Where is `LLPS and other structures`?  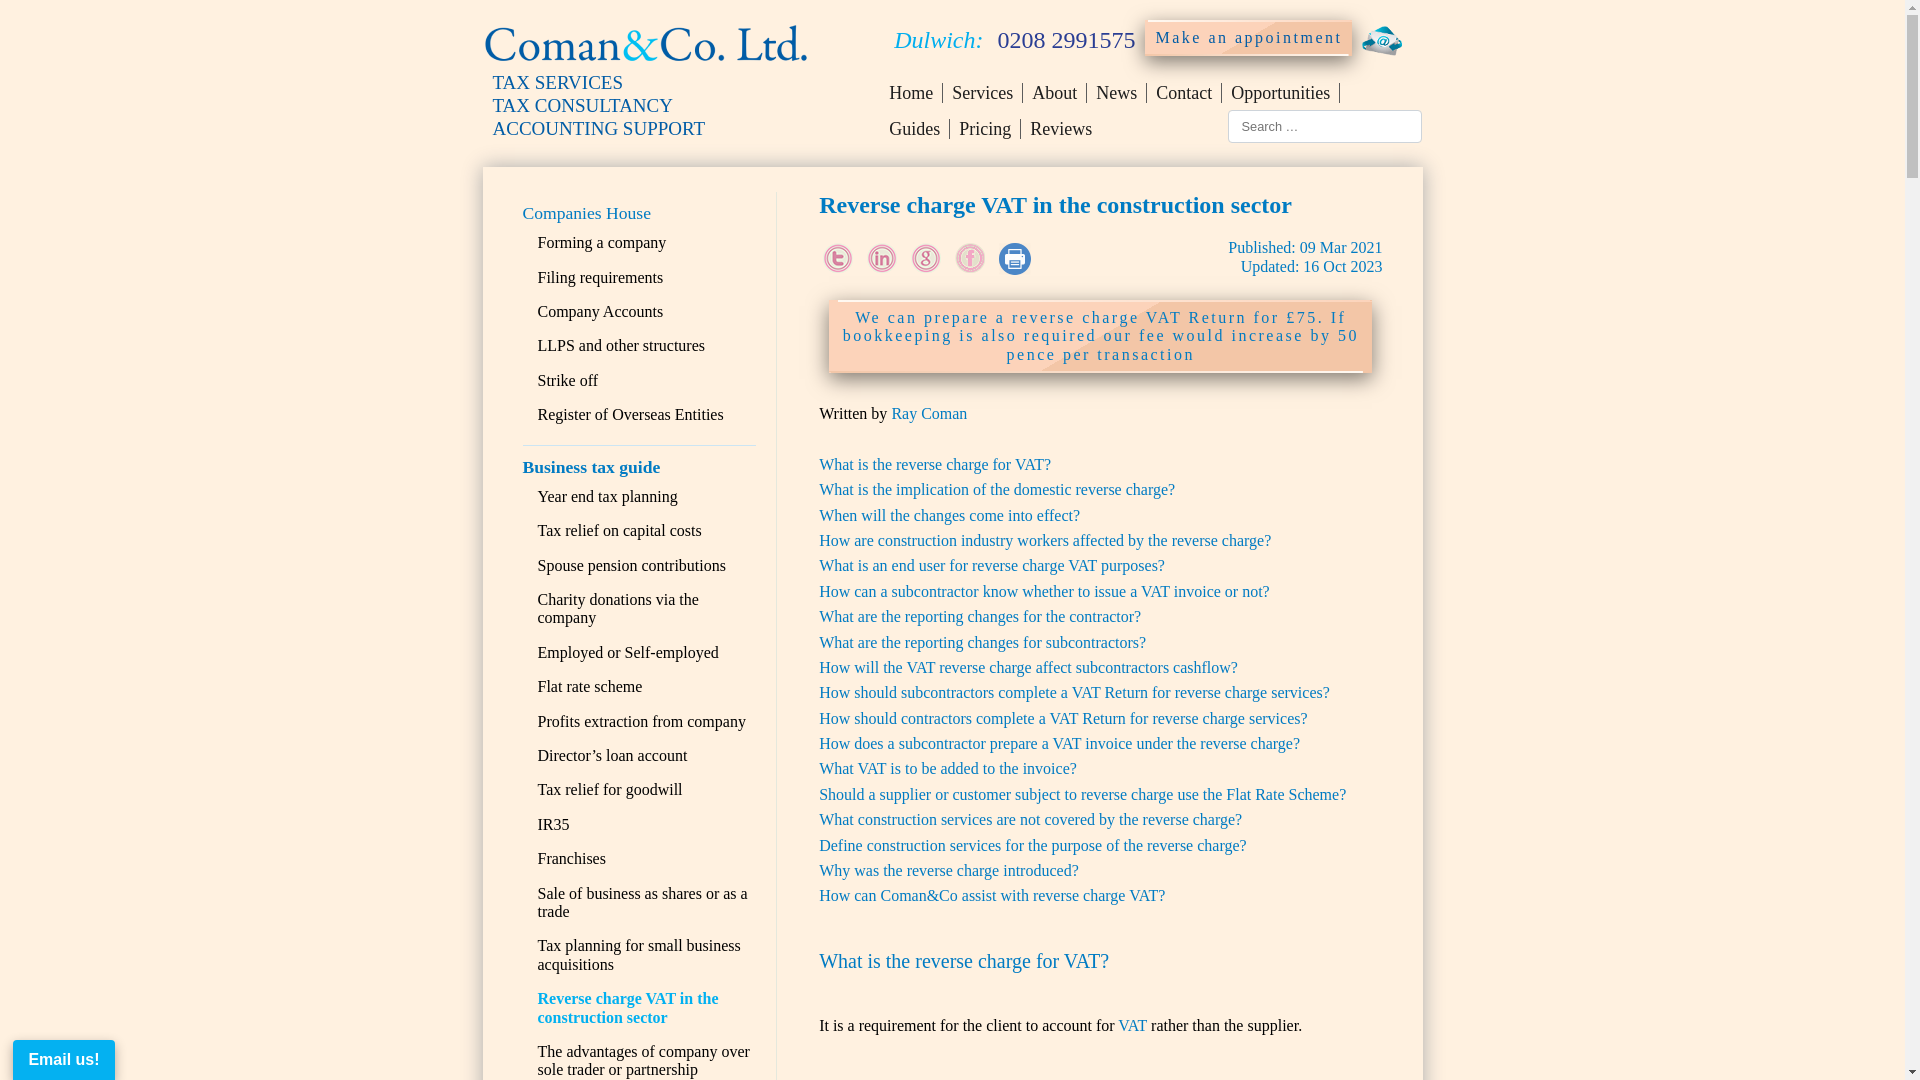 LLPS and other structures is located at coordinates (622, 345).